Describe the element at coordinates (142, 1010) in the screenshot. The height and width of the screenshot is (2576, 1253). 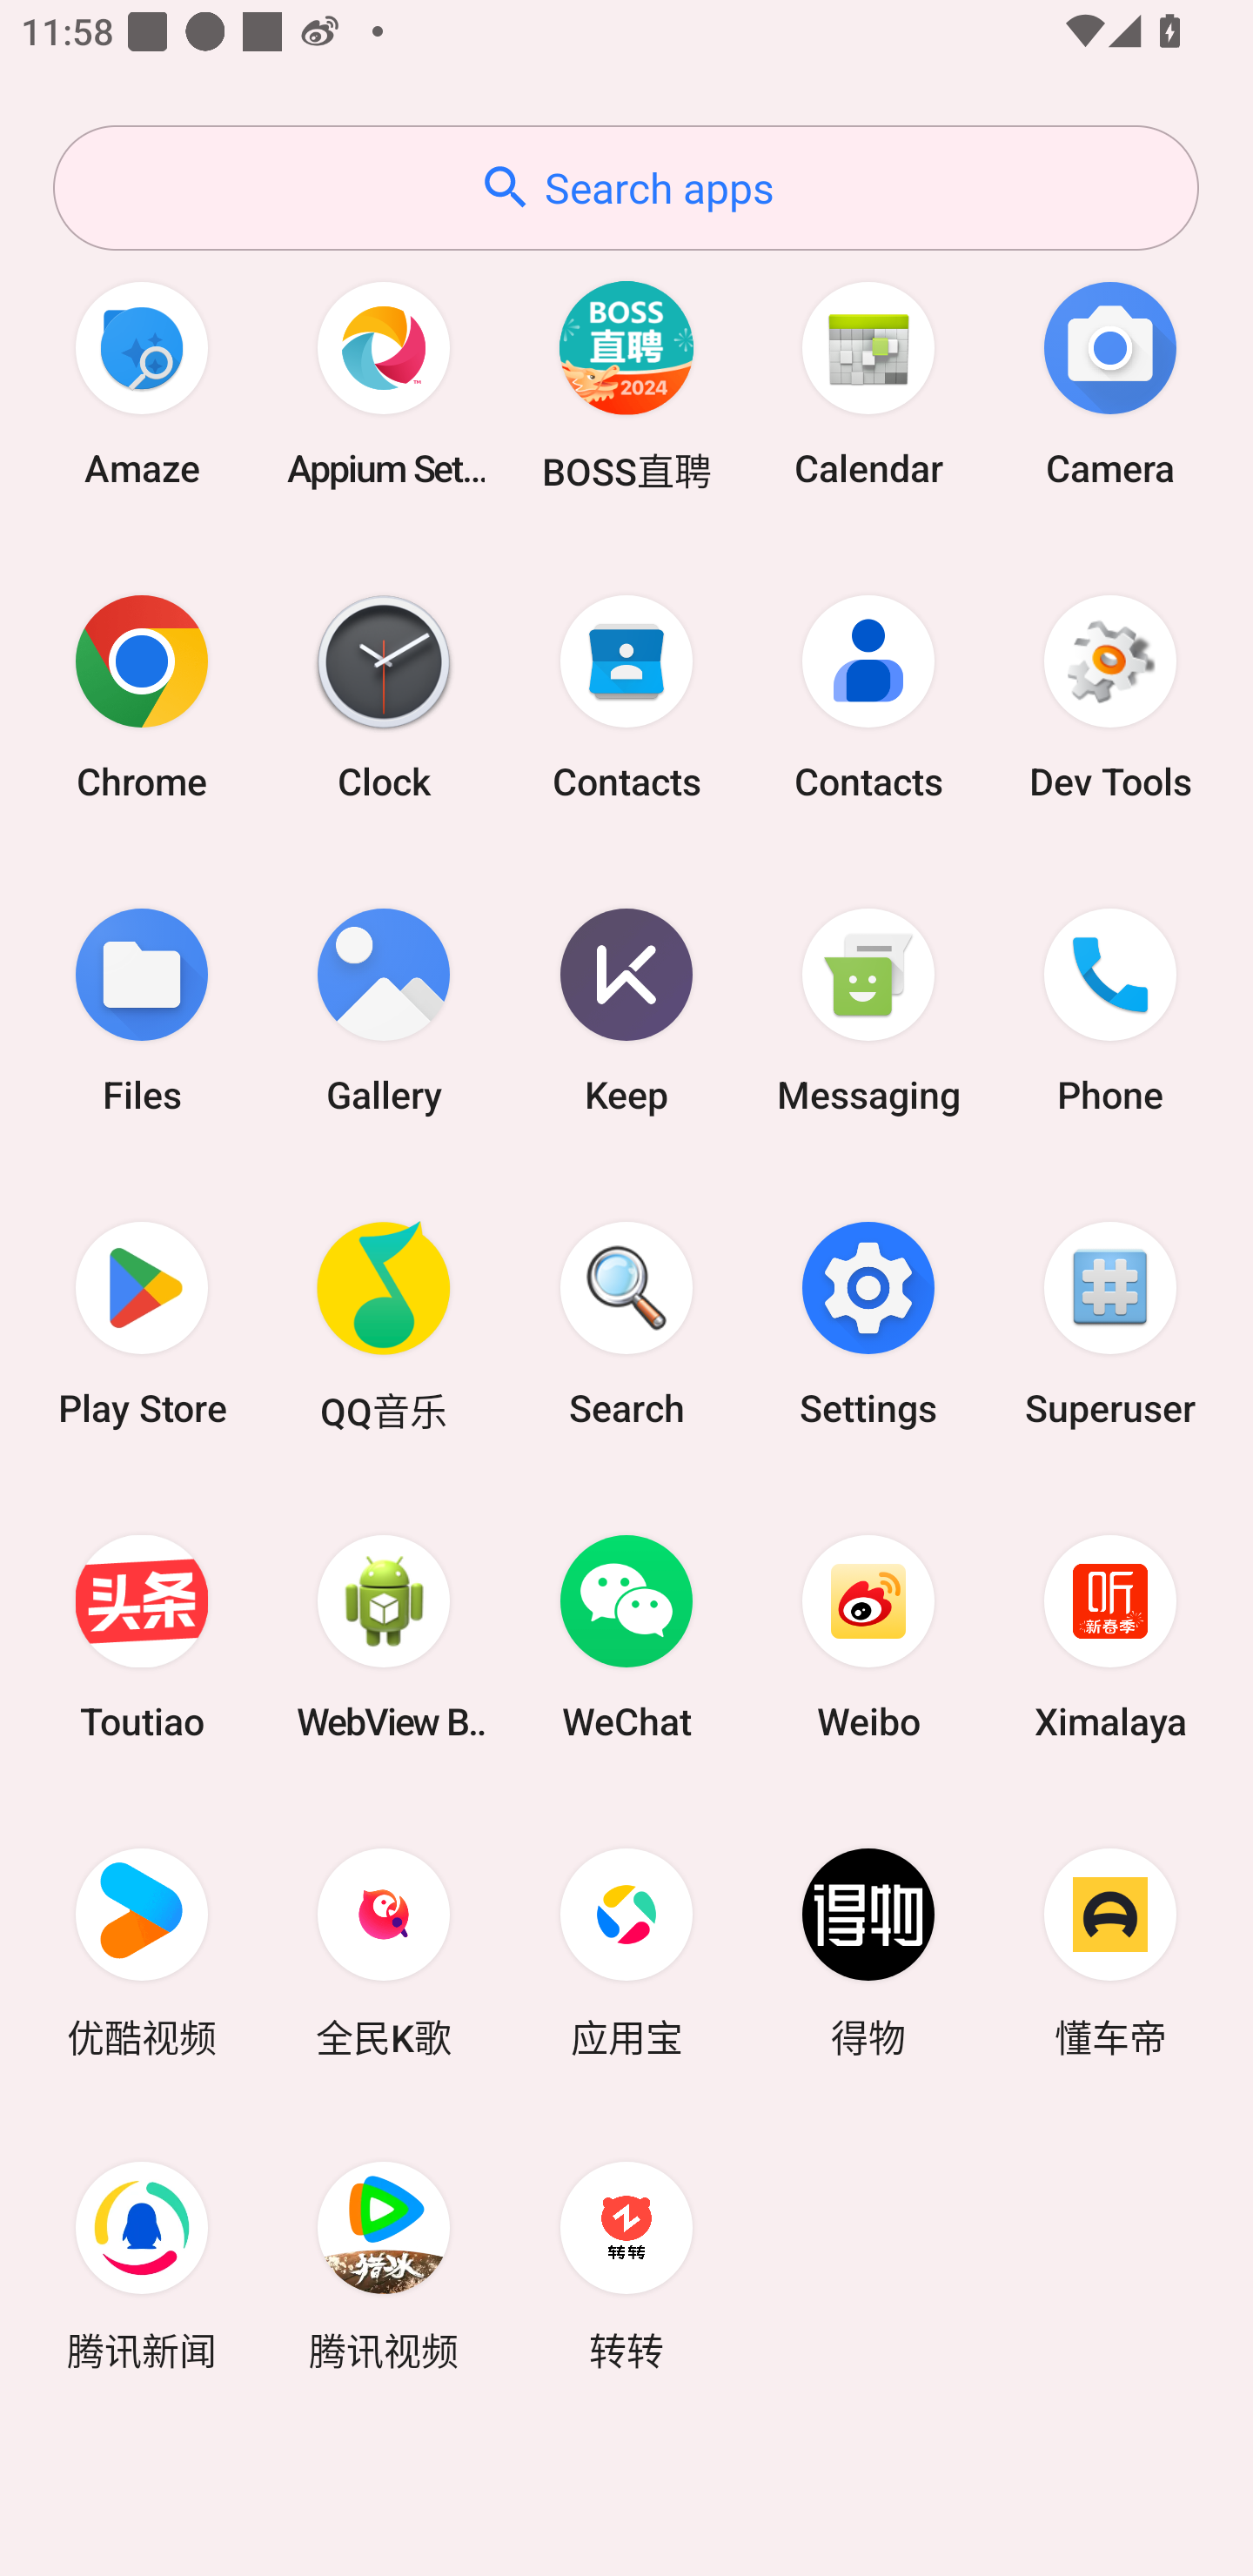
I see `Files` at that location.